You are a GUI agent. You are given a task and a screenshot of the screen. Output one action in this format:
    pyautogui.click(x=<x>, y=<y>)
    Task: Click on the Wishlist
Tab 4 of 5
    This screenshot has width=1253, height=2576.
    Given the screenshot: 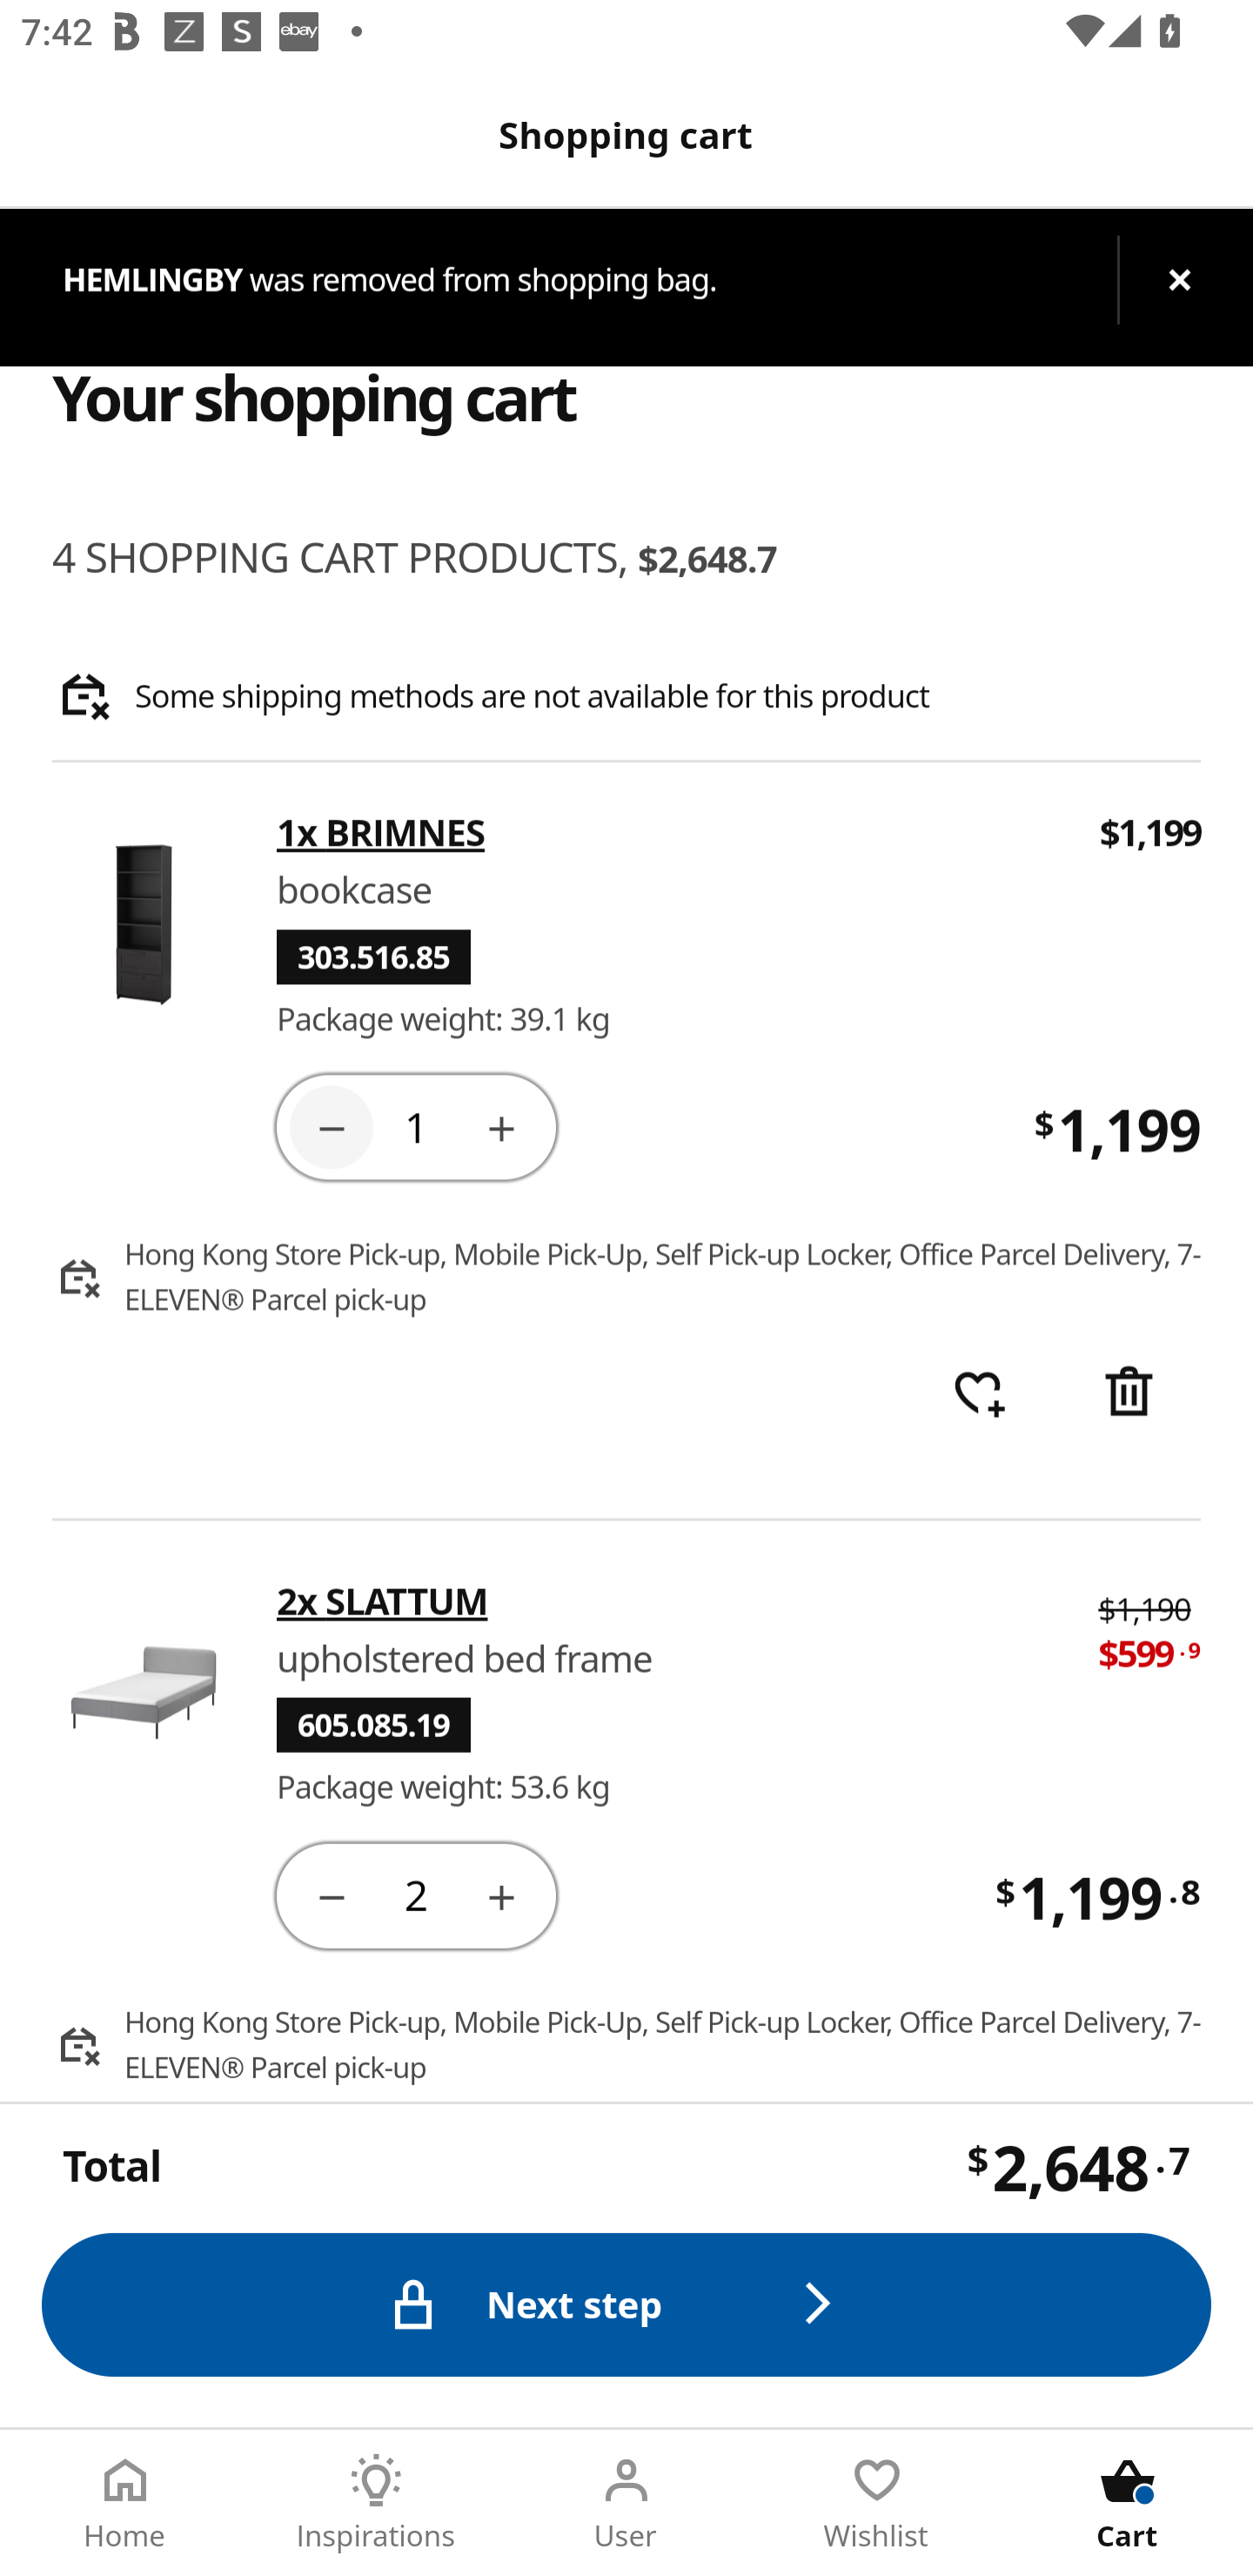 What is the action you would take?
    pyautogui.click(x=877, y=2503)
    